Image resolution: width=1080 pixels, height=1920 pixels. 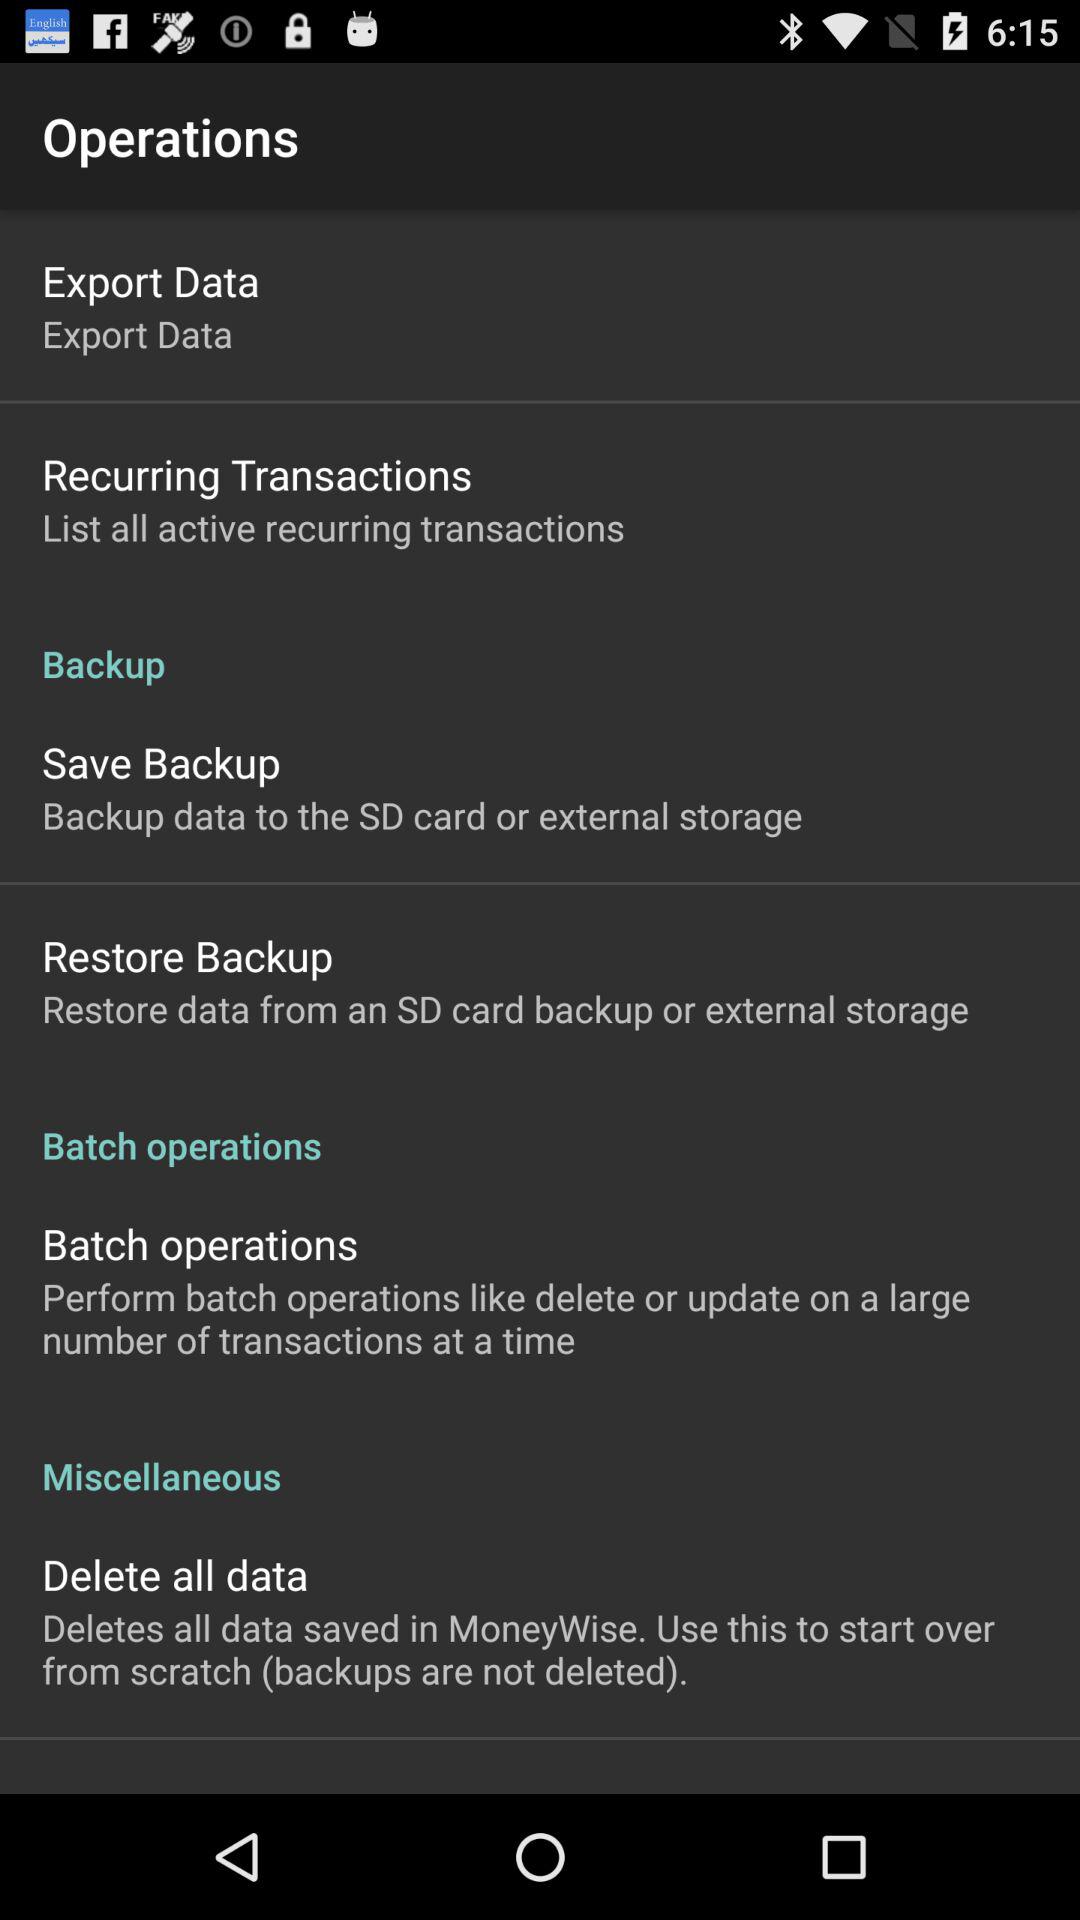 I want to click on tap app below the perform batch operations icon, so click(x=540, y=1454).